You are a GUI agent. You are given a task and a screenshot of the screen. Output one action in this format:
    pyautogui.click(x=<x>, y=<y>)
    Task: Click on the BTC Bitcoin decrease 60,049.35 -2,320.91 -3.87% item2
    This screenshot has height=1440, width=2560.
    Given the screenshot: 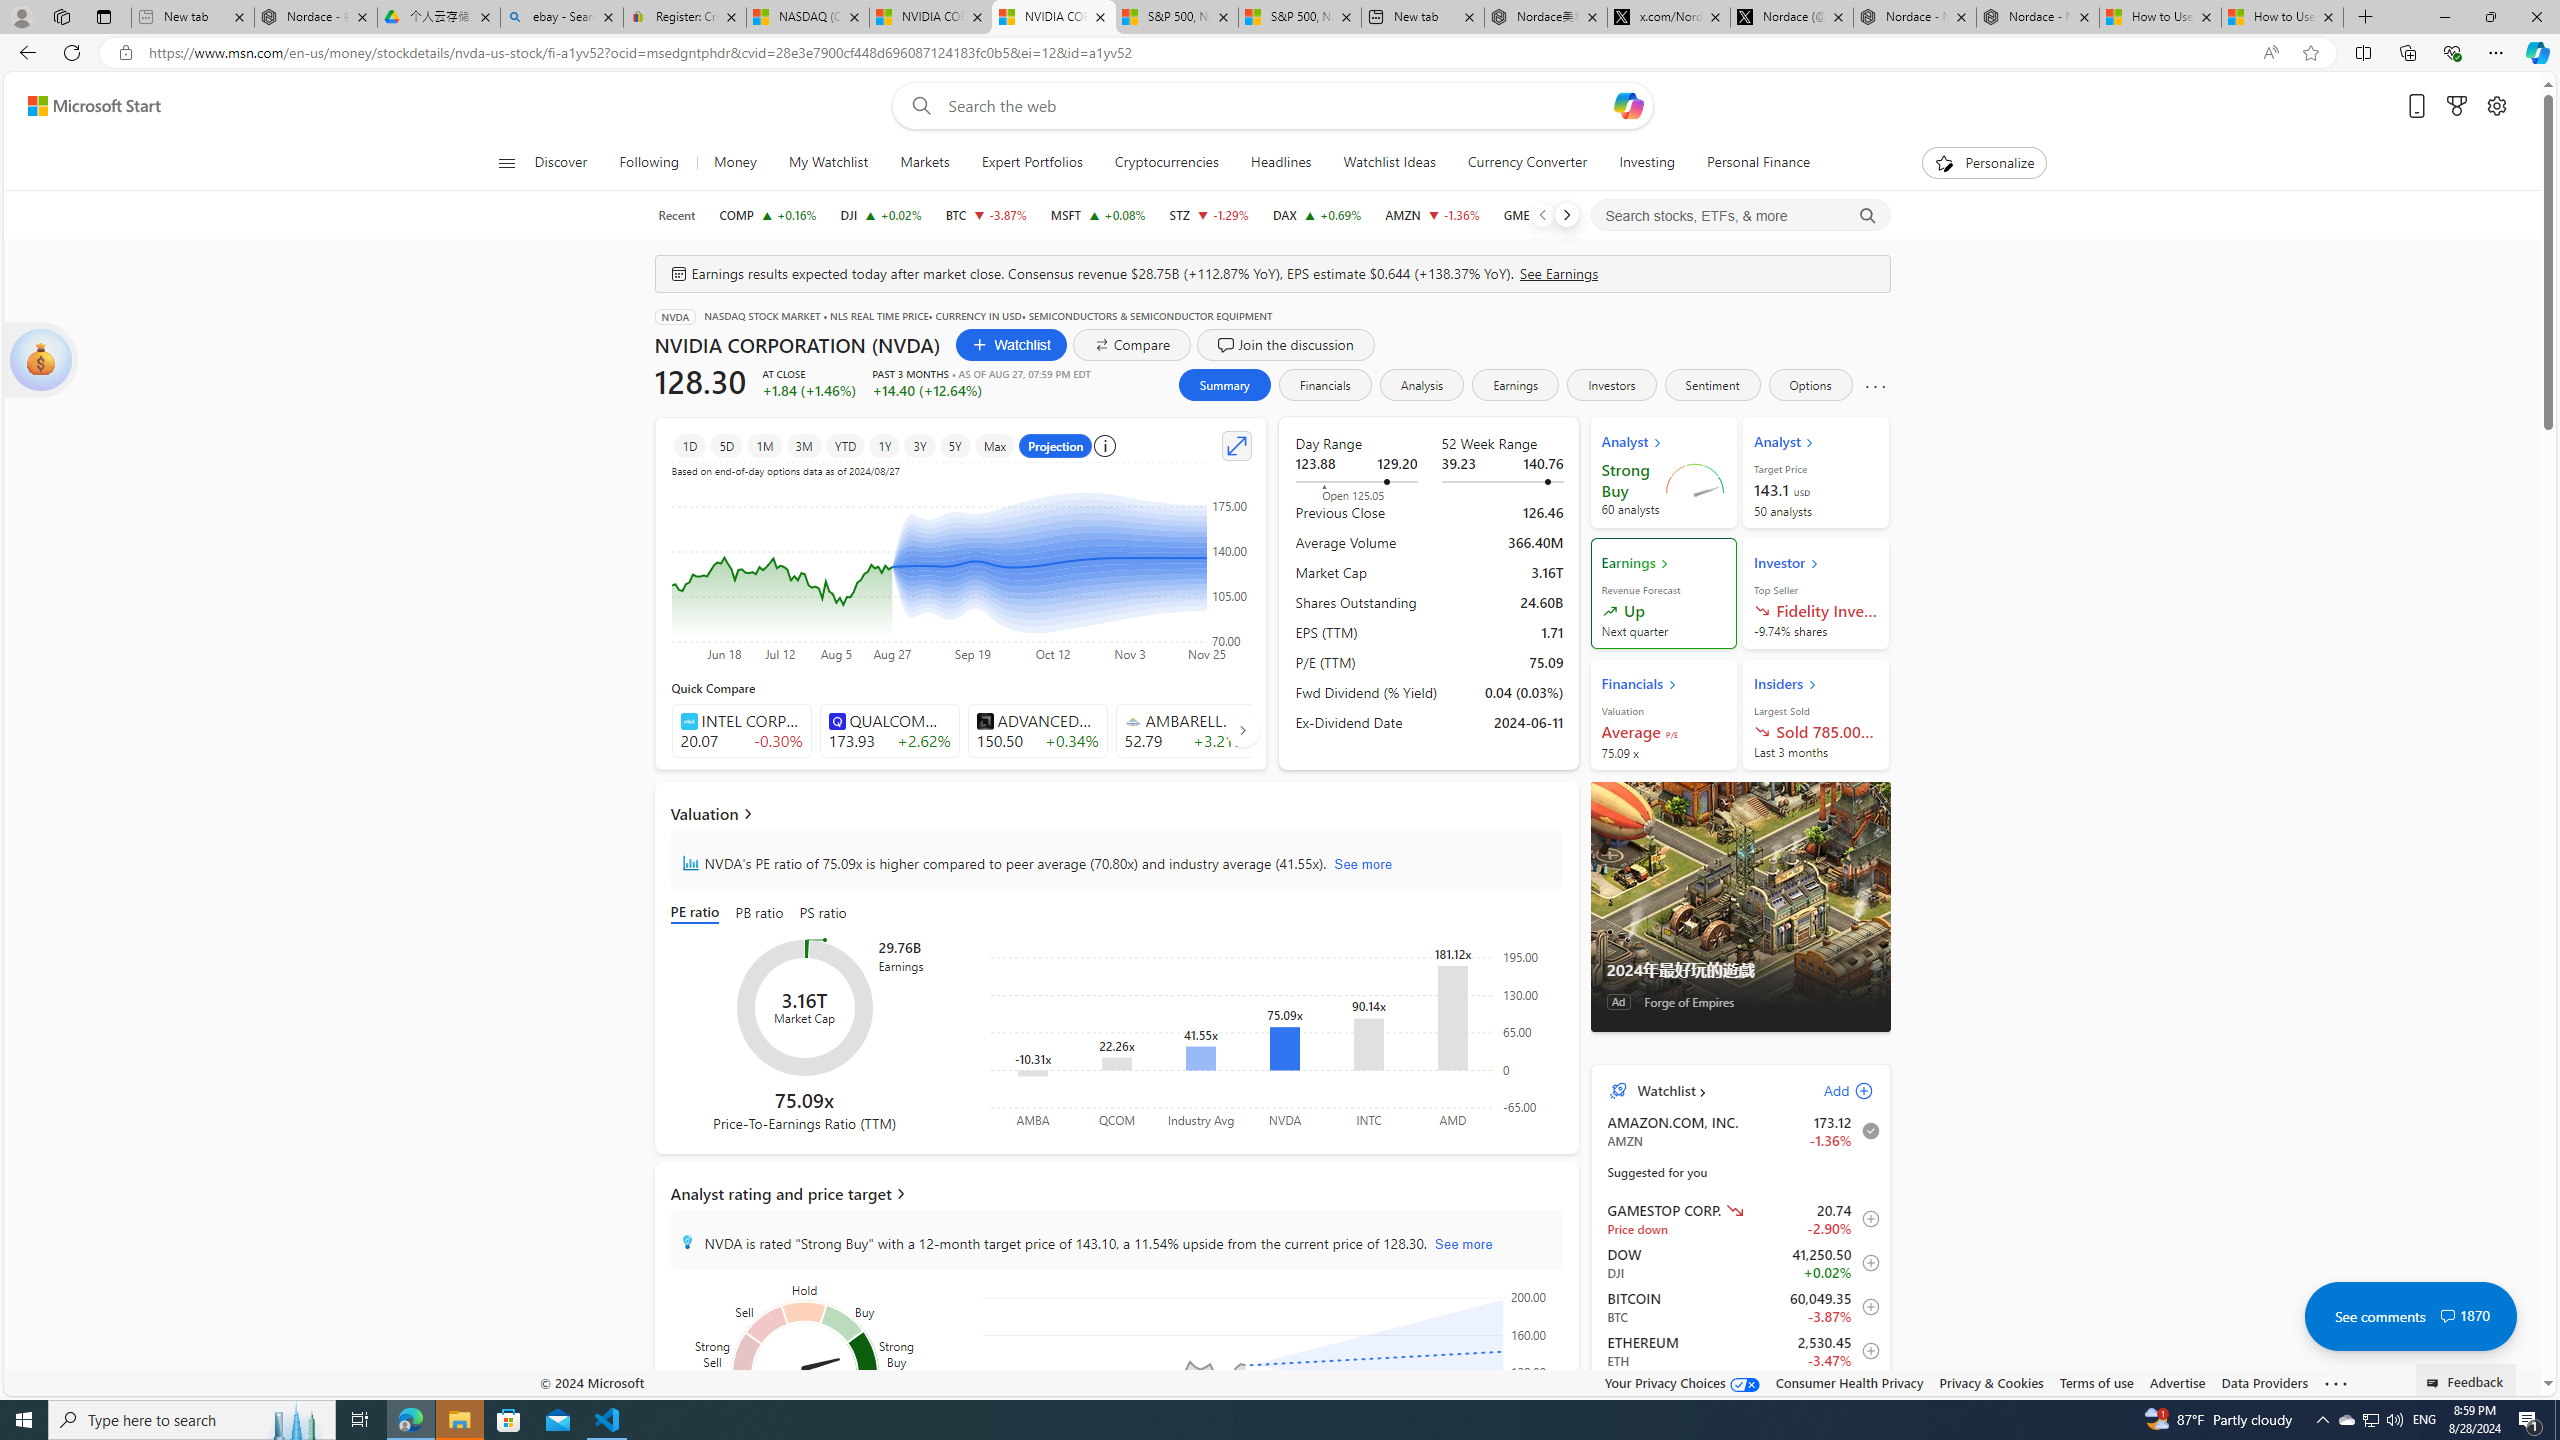 What is the action you would take?
    pyautogui.click(x=1740, y=1306)
    